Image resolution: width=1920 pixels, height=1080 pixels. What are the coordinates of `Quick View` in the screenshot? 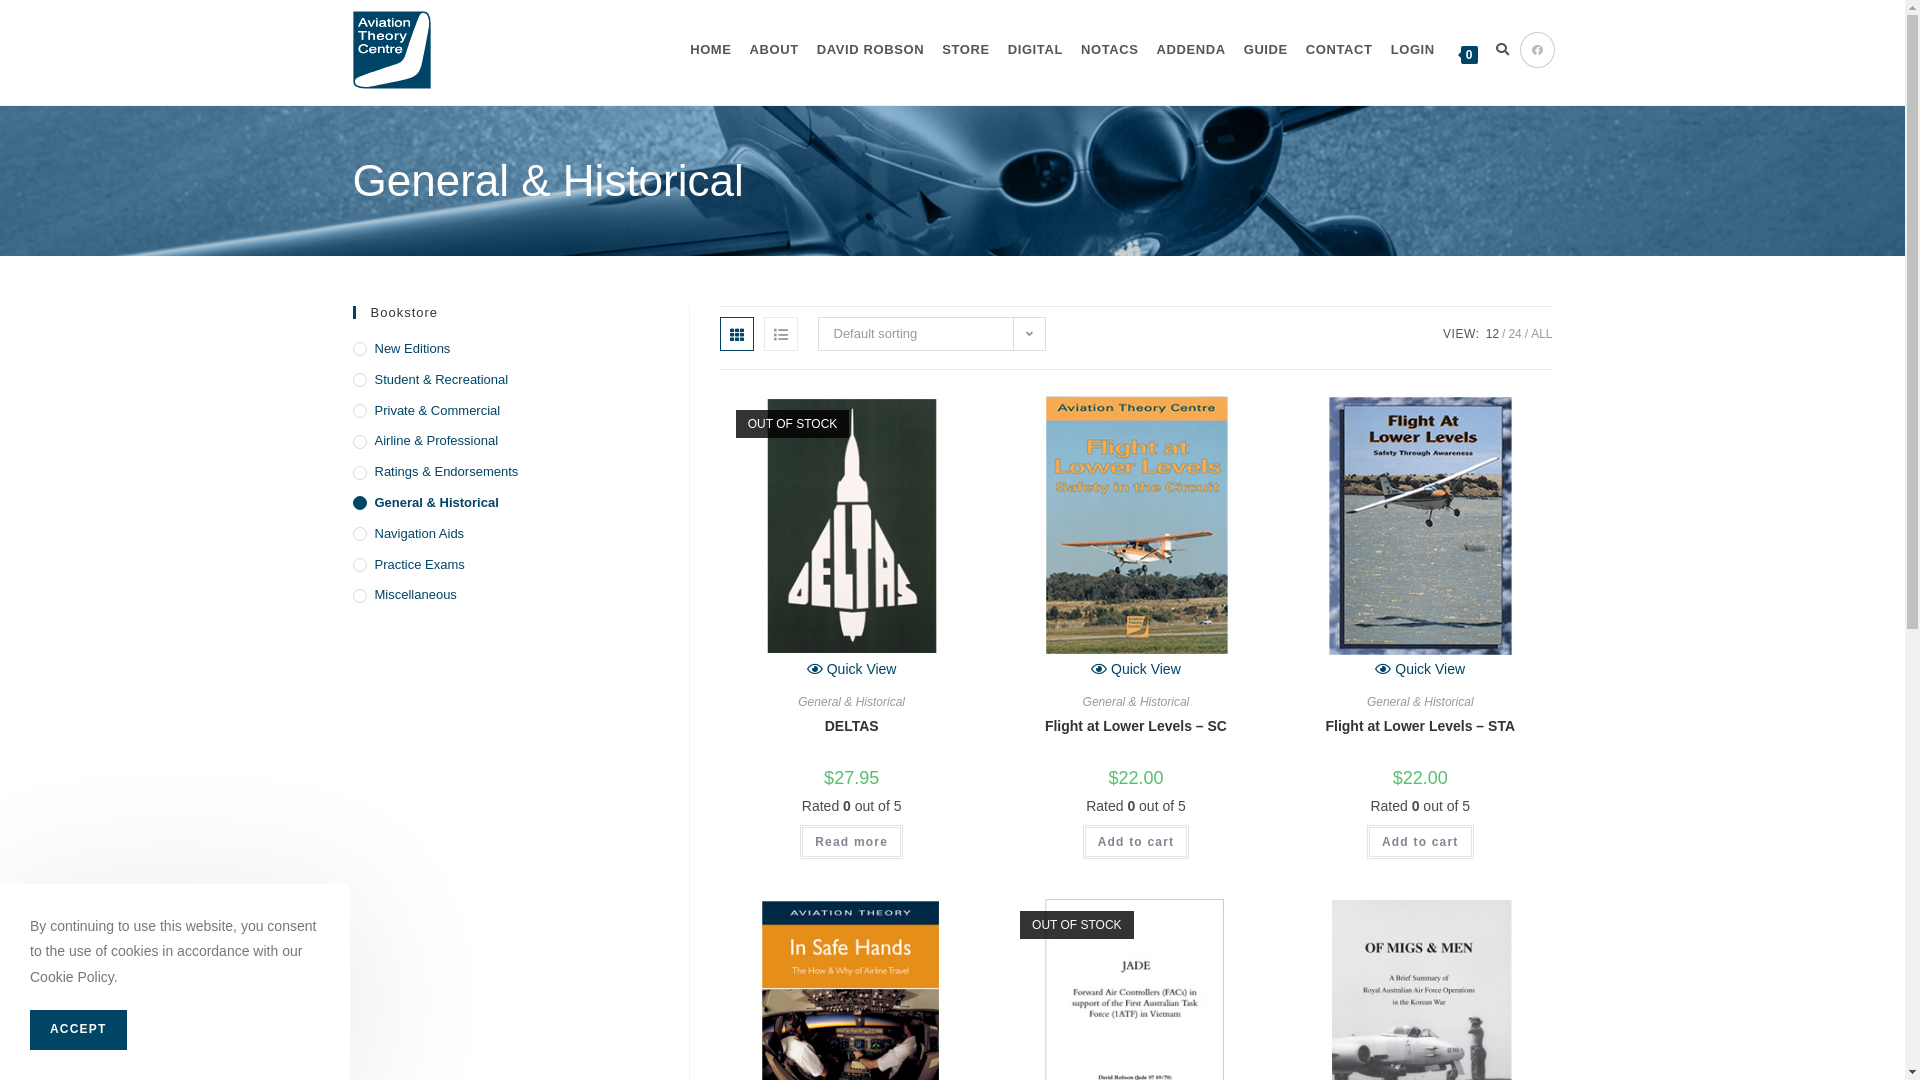 It's located at (852, 669).